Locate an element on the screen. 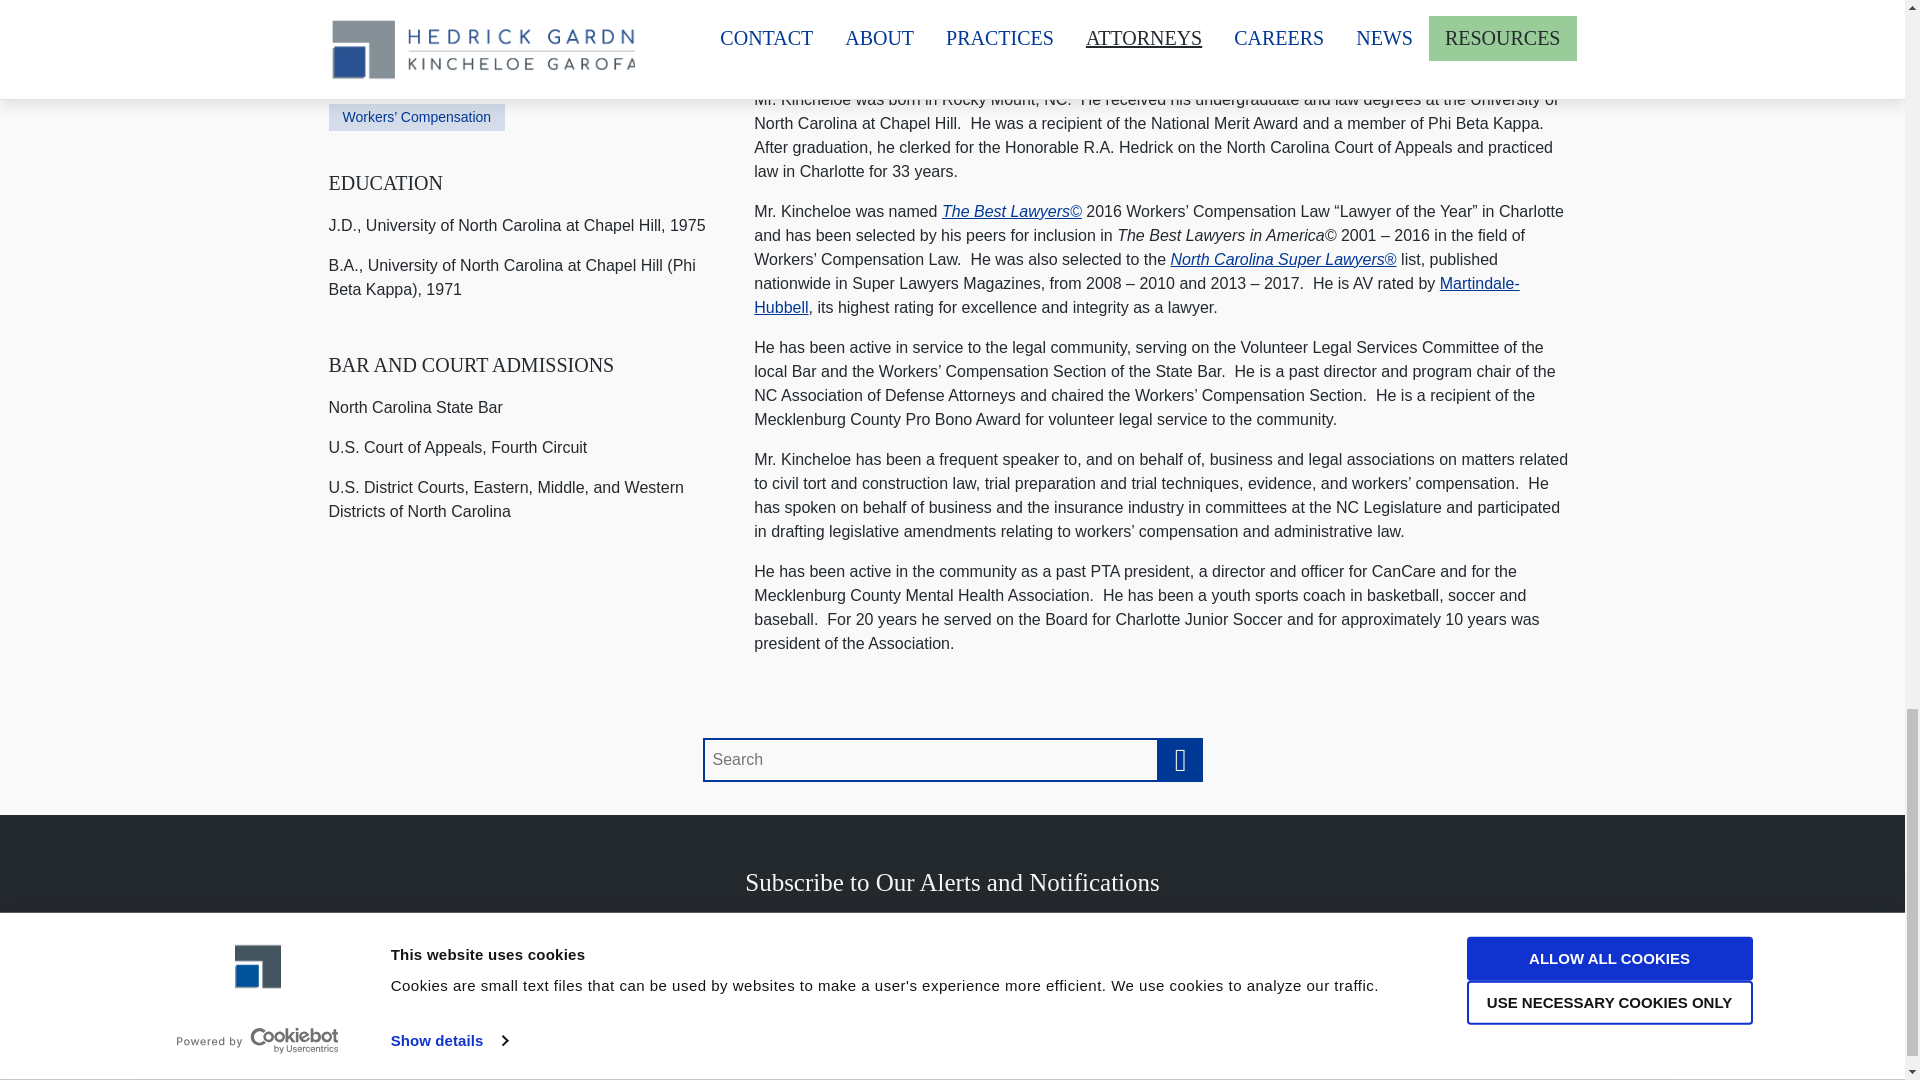  Attorney Web Design is located at coordinates (838, 989).